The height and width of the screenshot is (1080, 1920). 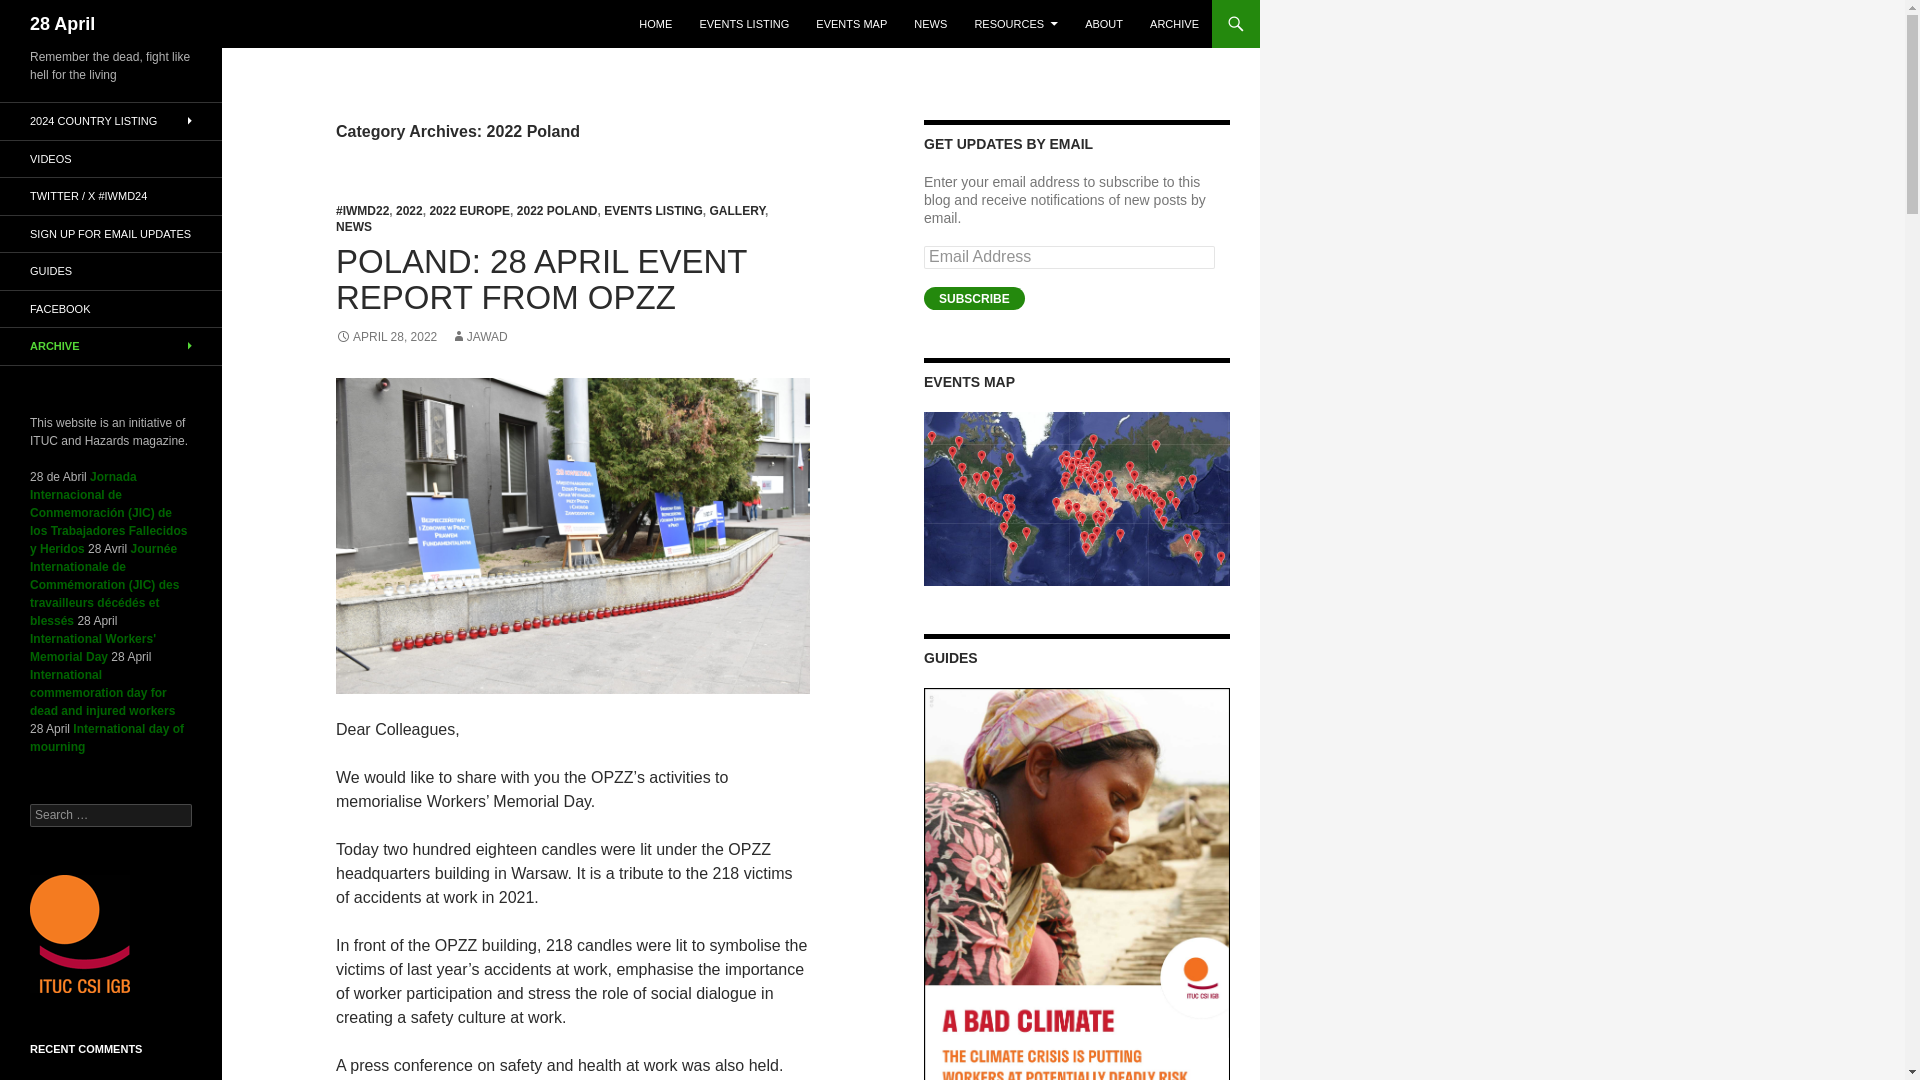 What do you see at coordinates (1015, 24) in the screenshot?
I see `RESOURCES` at bounding box center [1015, 24].